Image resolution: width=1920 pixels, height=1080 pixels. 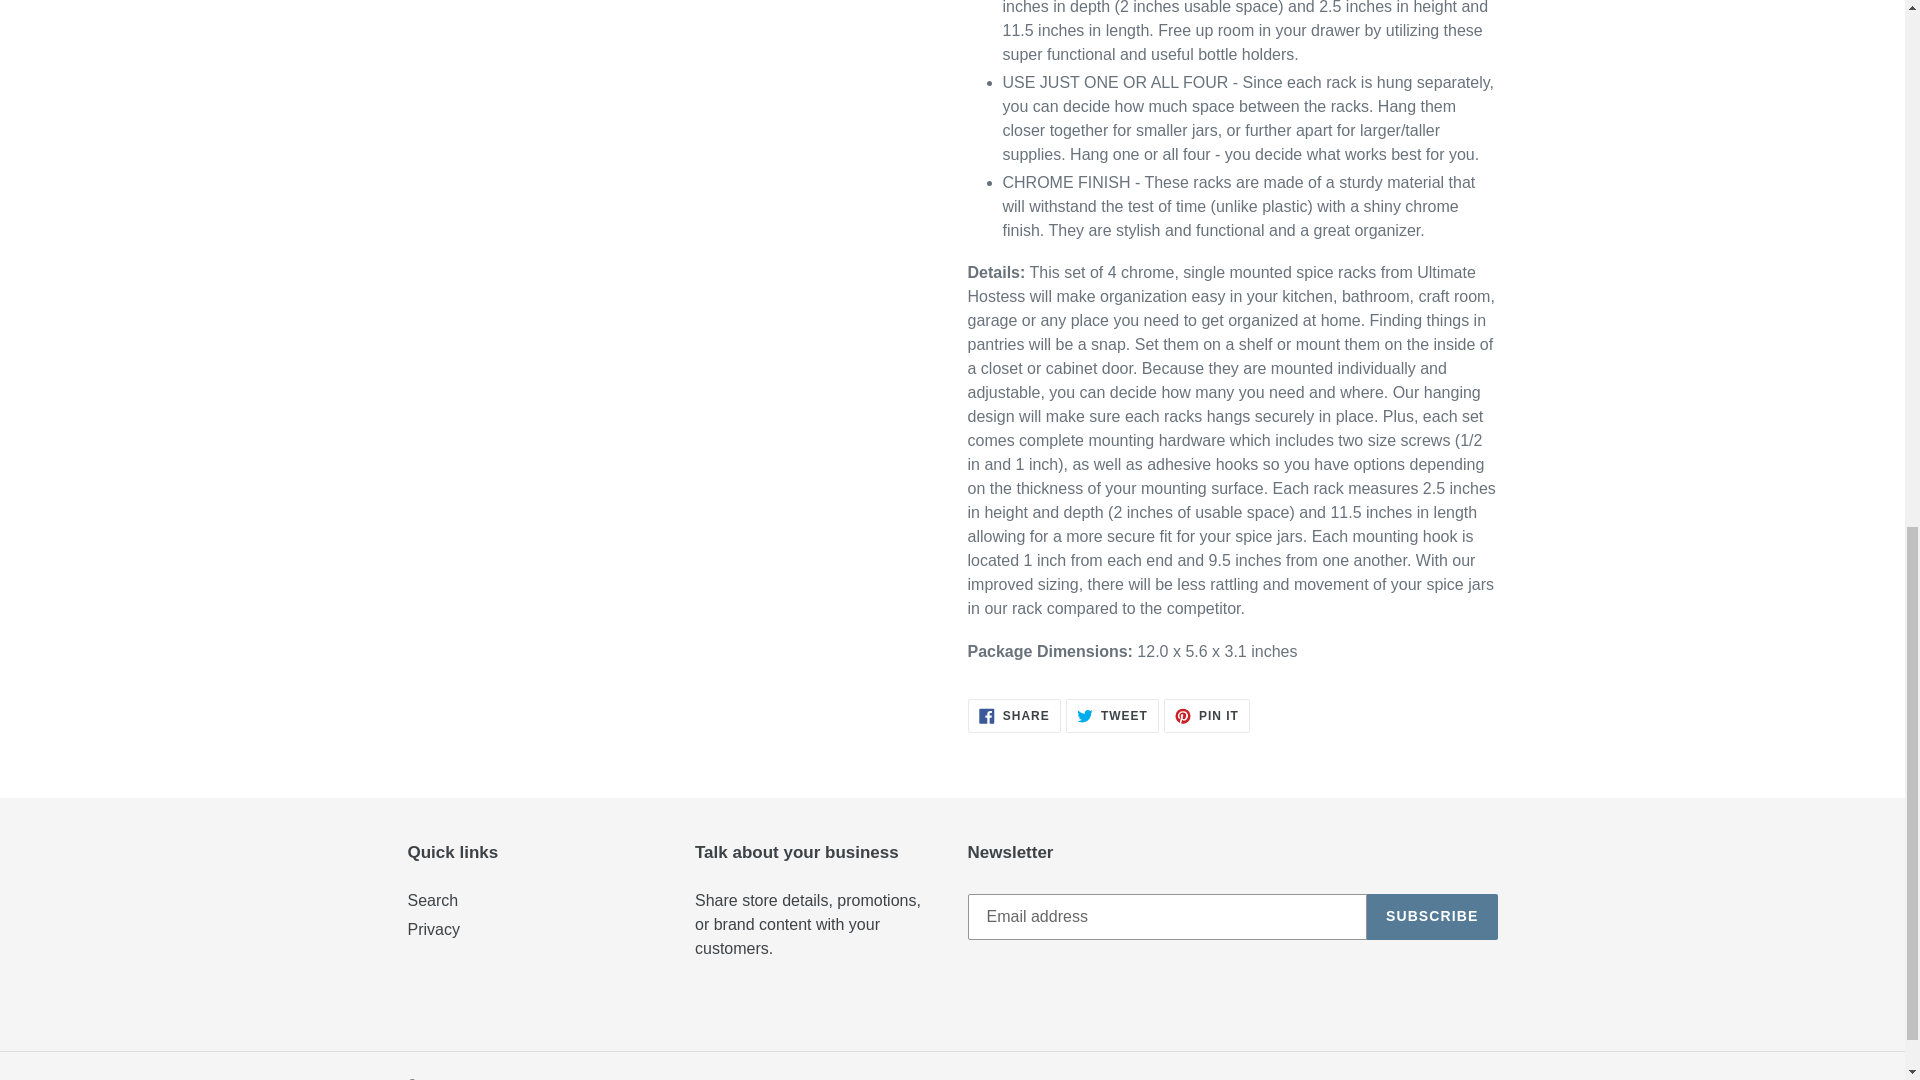 I want to click on Search, so click(x=589, y=1078).